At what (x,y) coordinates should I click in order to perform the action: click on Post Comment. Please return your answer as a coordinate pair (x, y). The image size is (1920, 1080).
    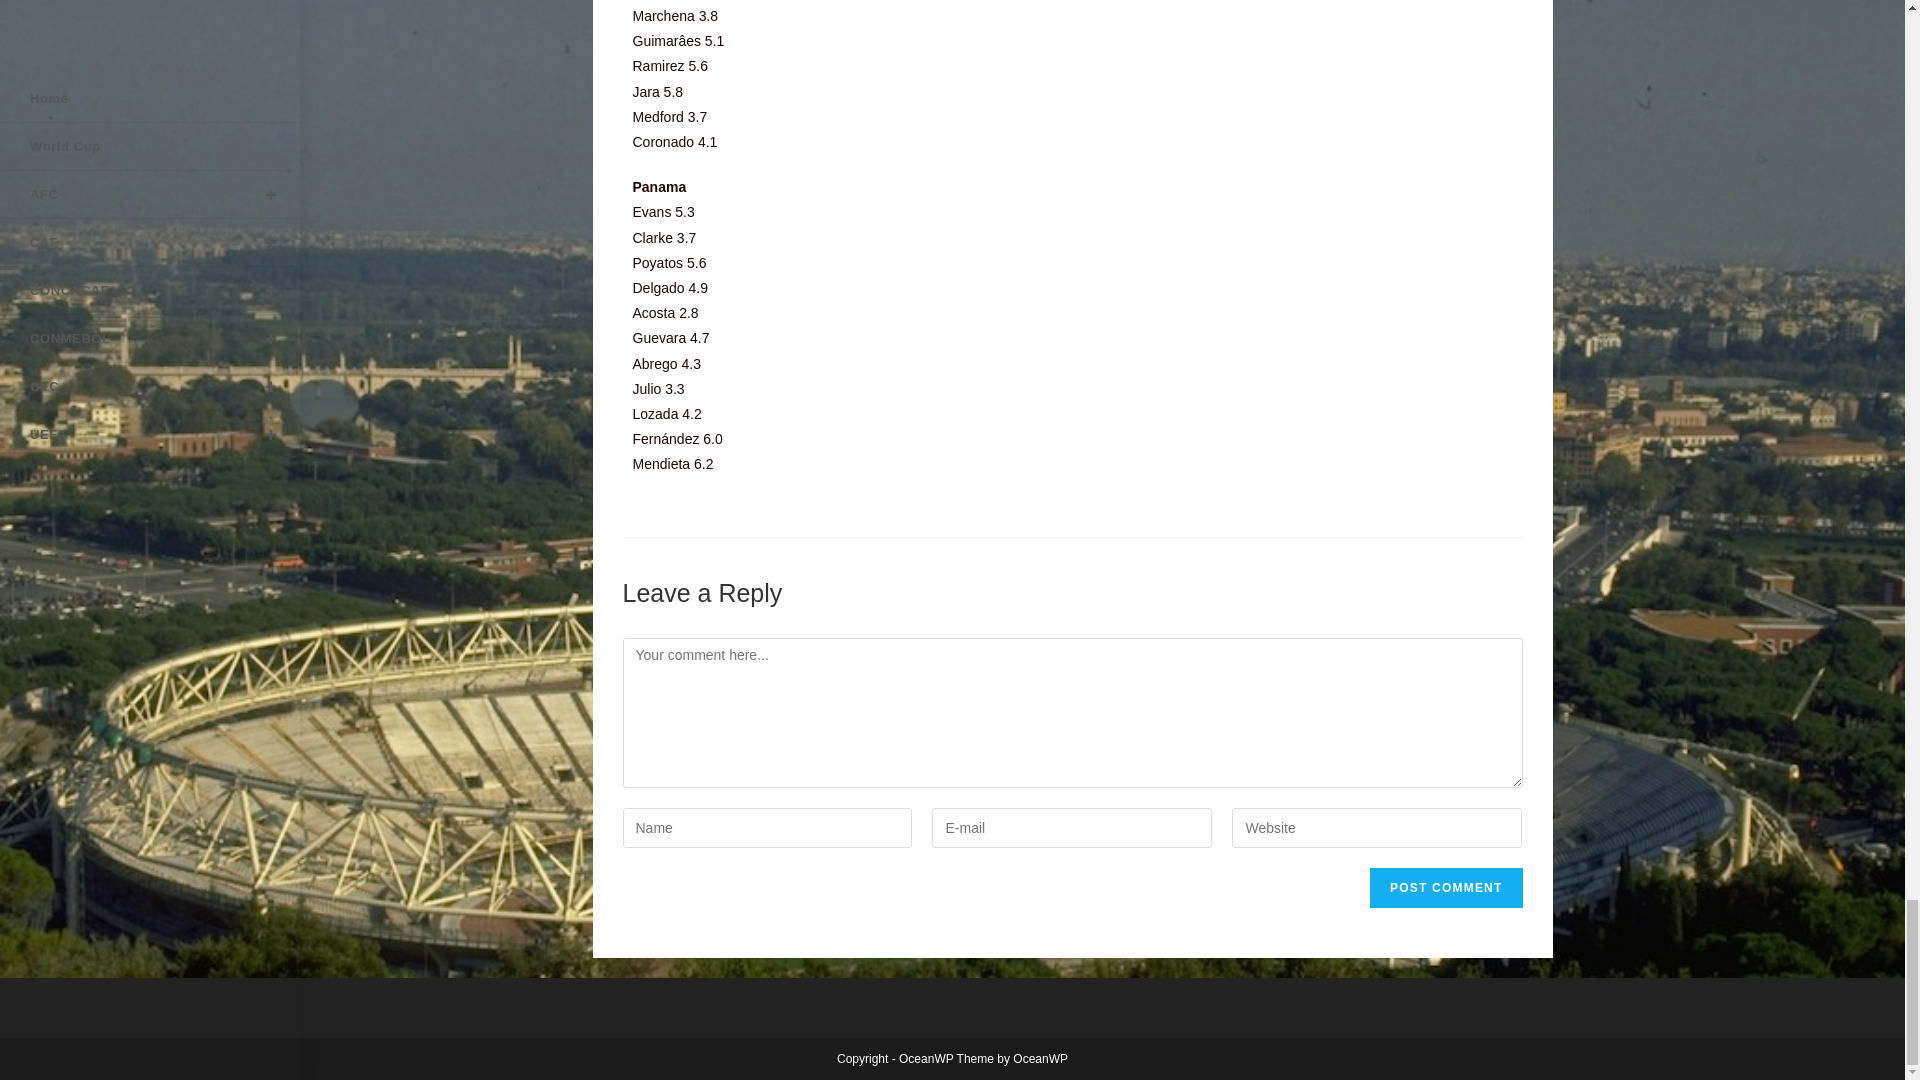
    Looking at the image, I should click on (1446, 888).